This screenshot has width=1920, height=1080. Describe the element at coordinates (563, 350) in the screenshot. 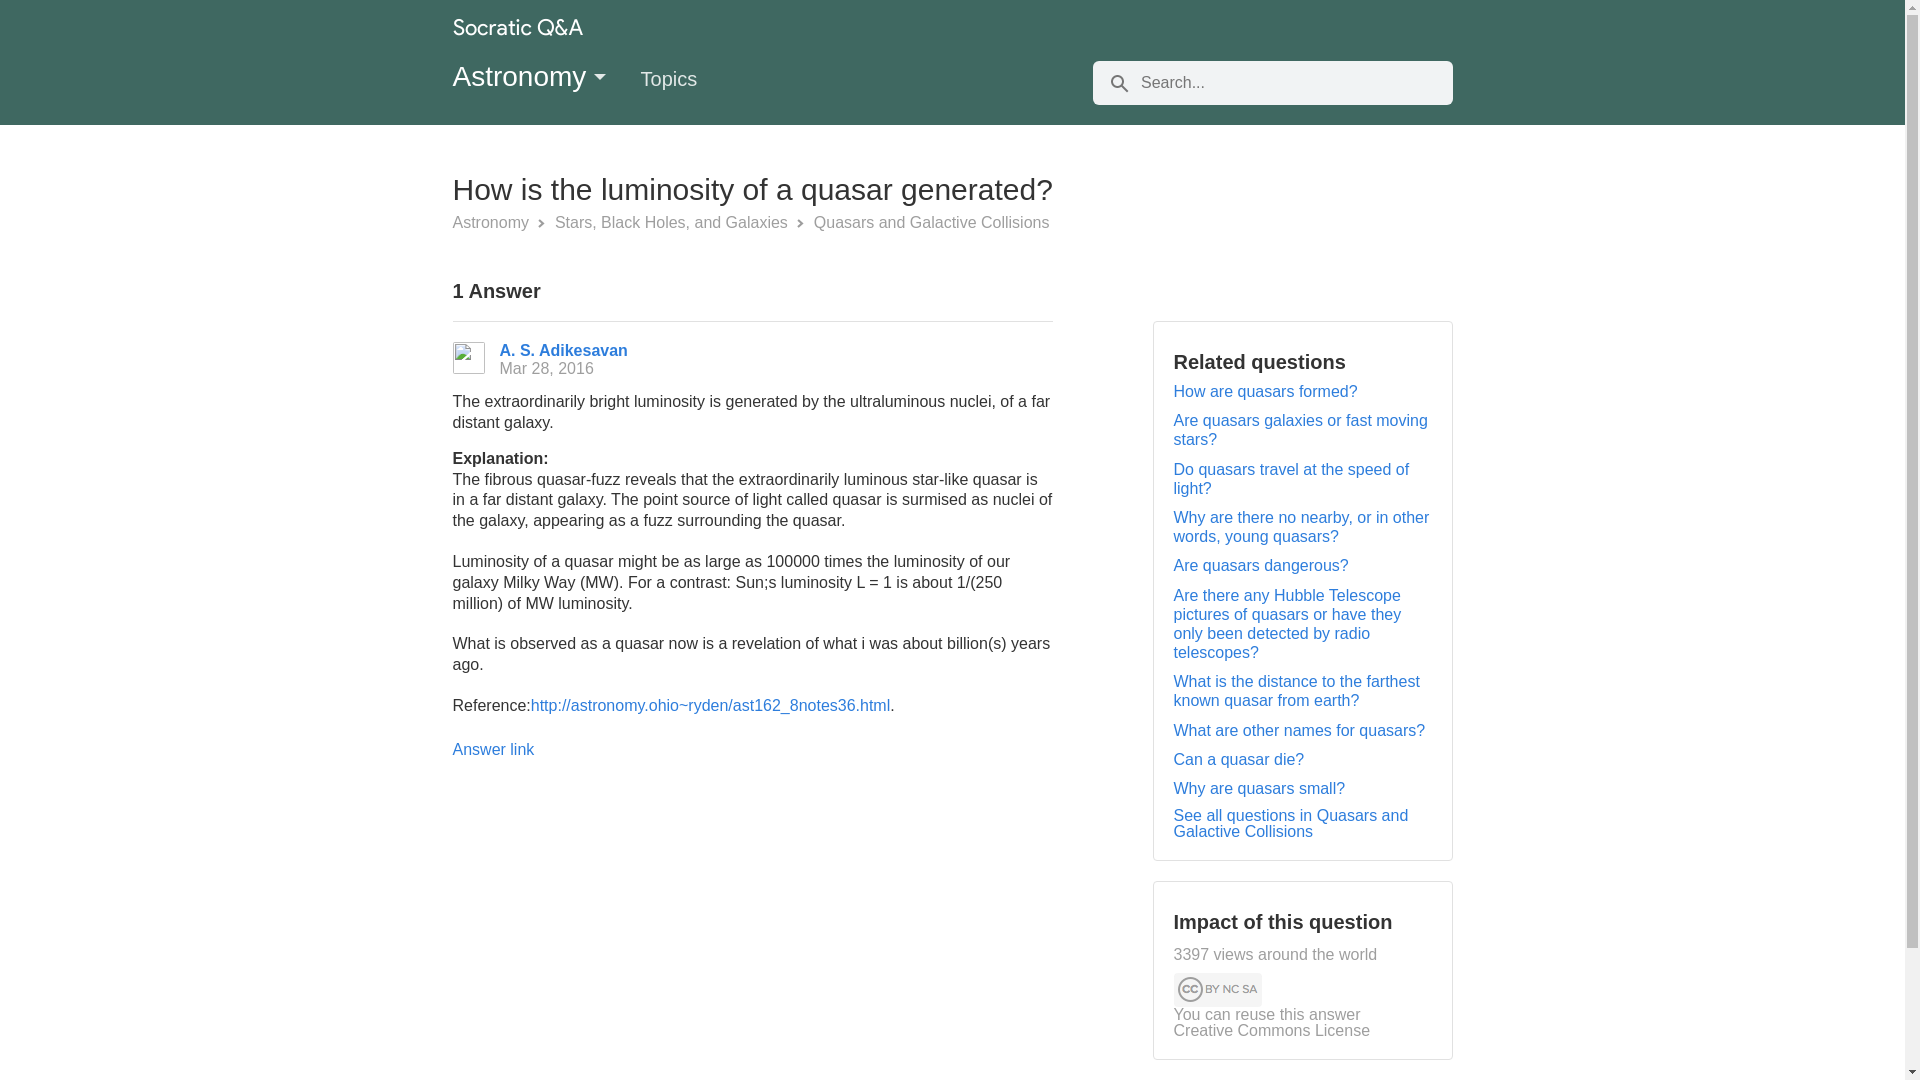

I see `A. S. Adikesavan` at that location.